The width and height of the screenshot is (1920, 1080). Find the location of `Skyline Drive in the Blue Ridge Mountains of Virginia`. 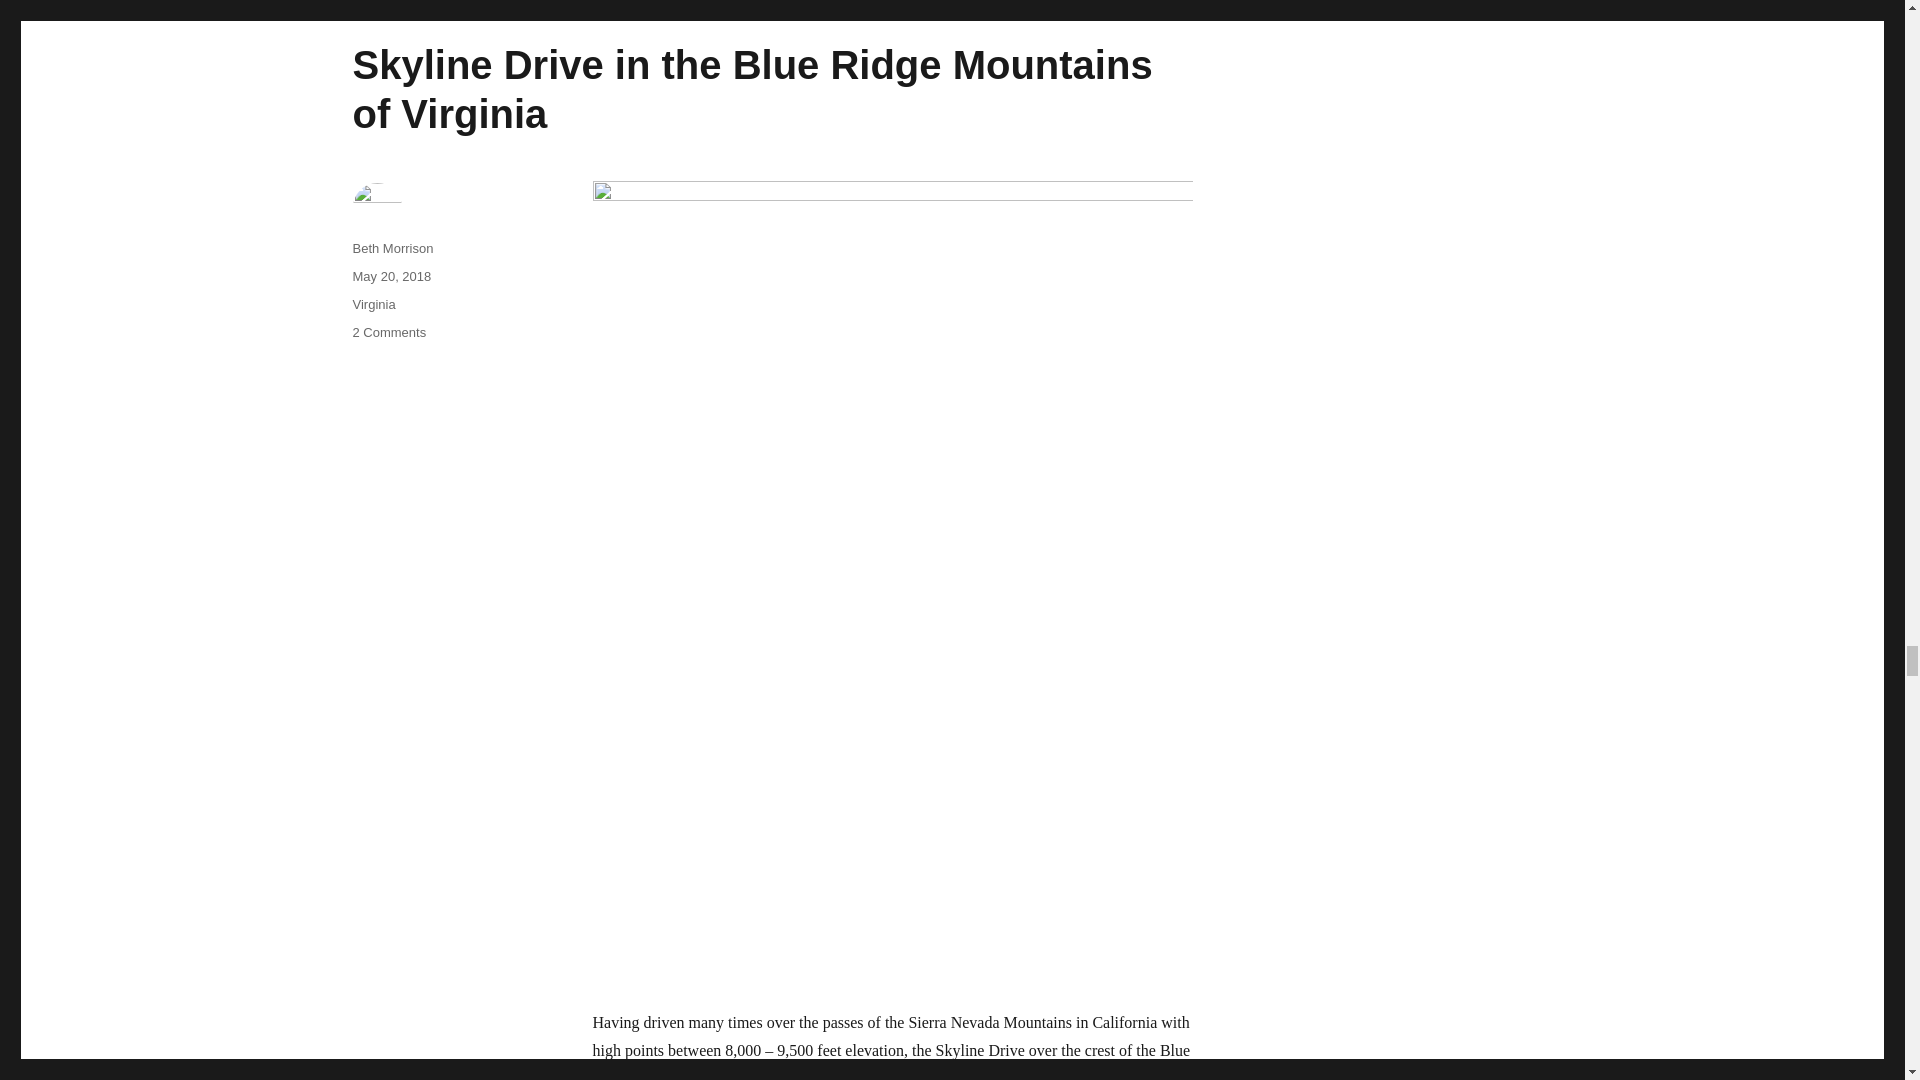

Skyline Drive in the Blue Ridge Mountains of Virginia is located at coordinates (752, 90).